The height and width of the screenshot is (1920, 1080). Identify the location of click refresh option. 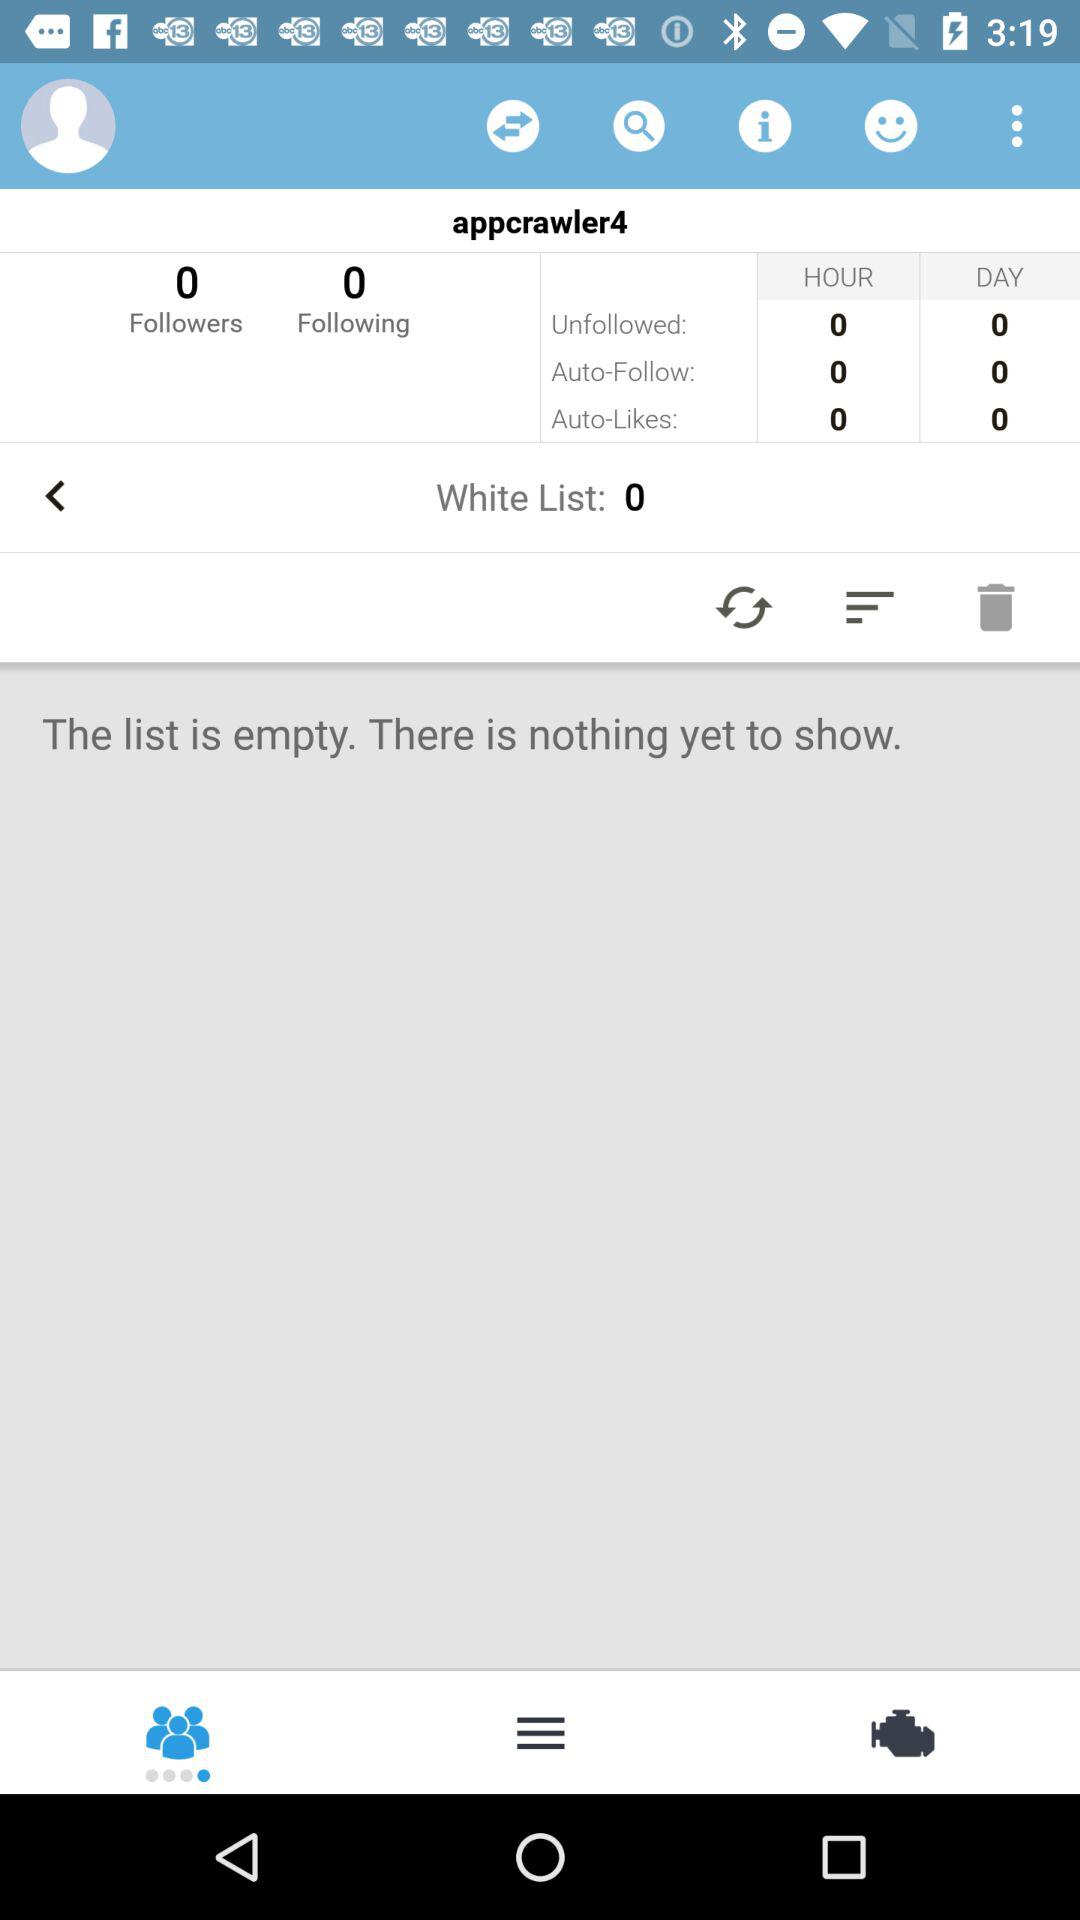
(513, 126).